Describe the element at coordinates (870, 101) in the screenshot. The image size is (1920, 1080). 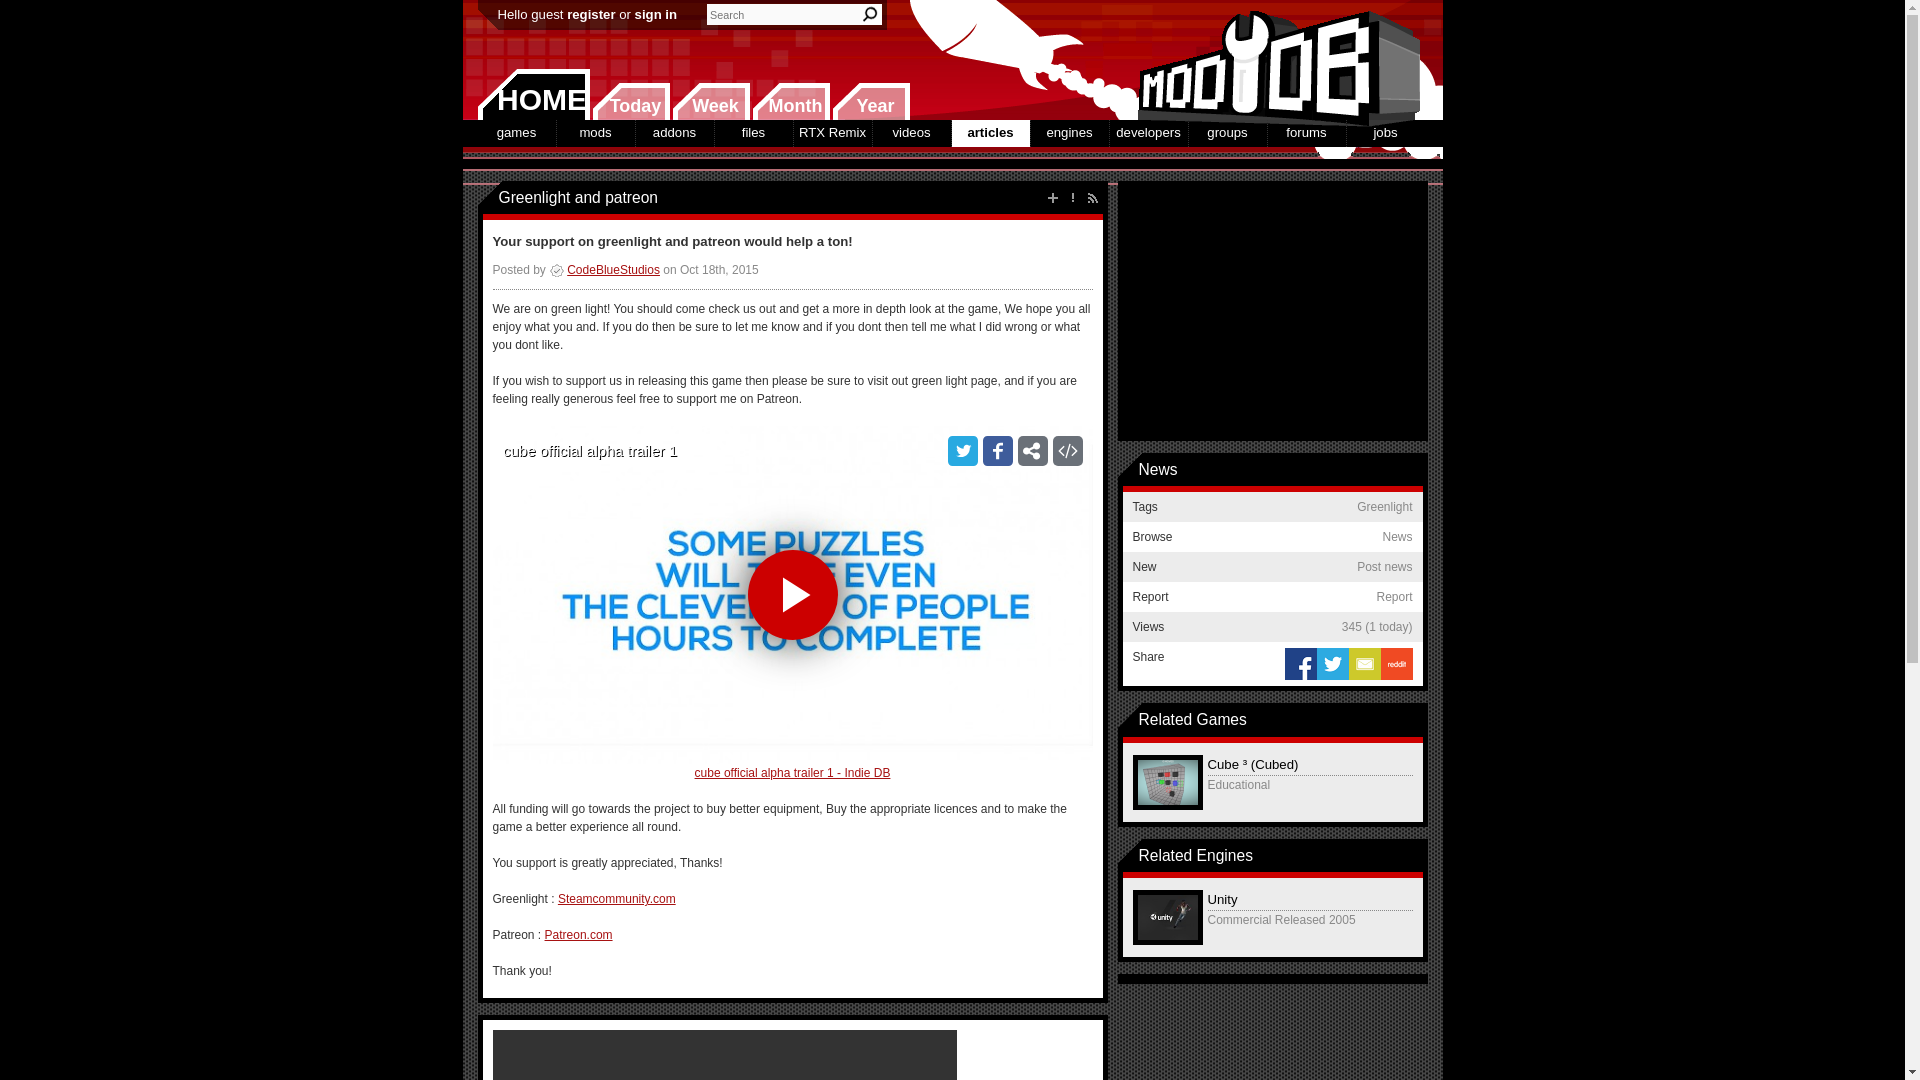
I see `New this year` at that location.